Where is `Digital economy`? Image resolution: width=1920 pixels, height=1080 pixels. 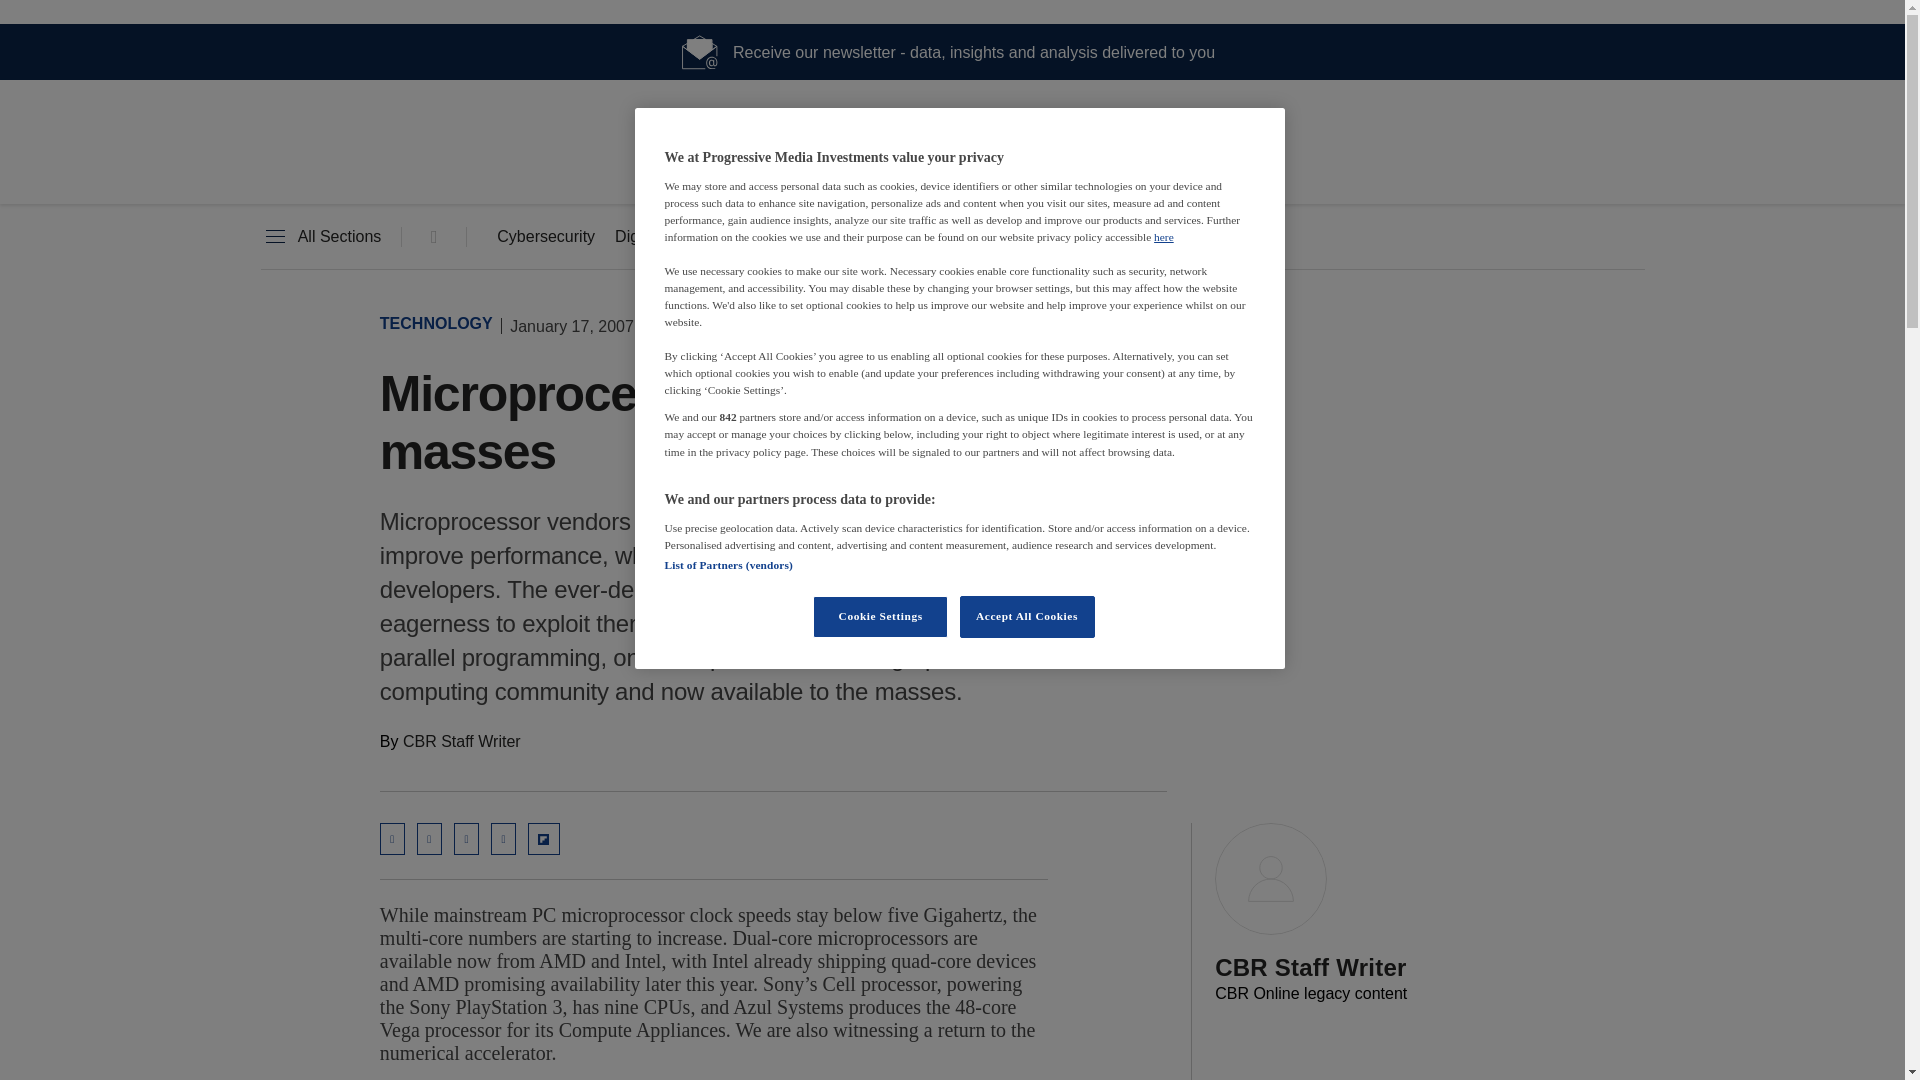
Digital economy is located at coordinates (672, 237).